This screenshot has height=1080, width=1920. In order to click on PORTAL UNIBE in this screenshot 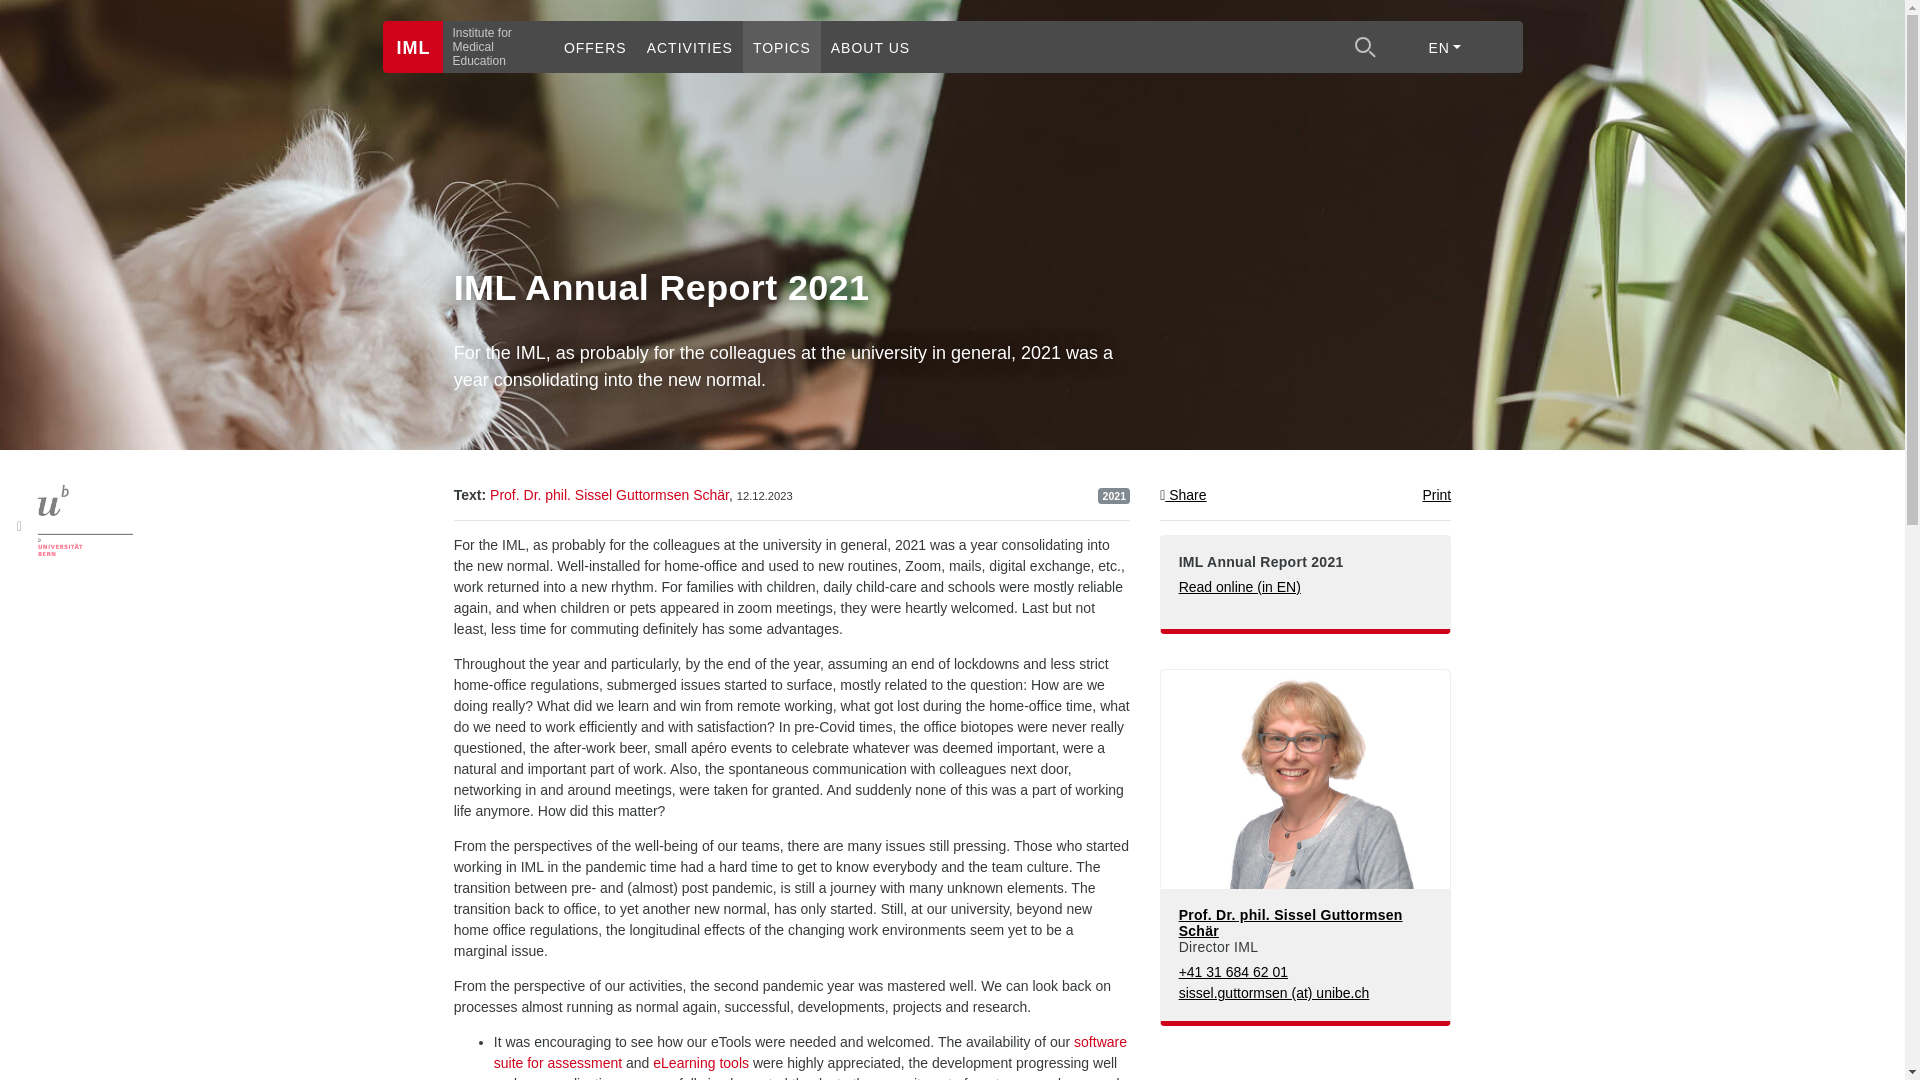, I will do `click(70, 520)`.